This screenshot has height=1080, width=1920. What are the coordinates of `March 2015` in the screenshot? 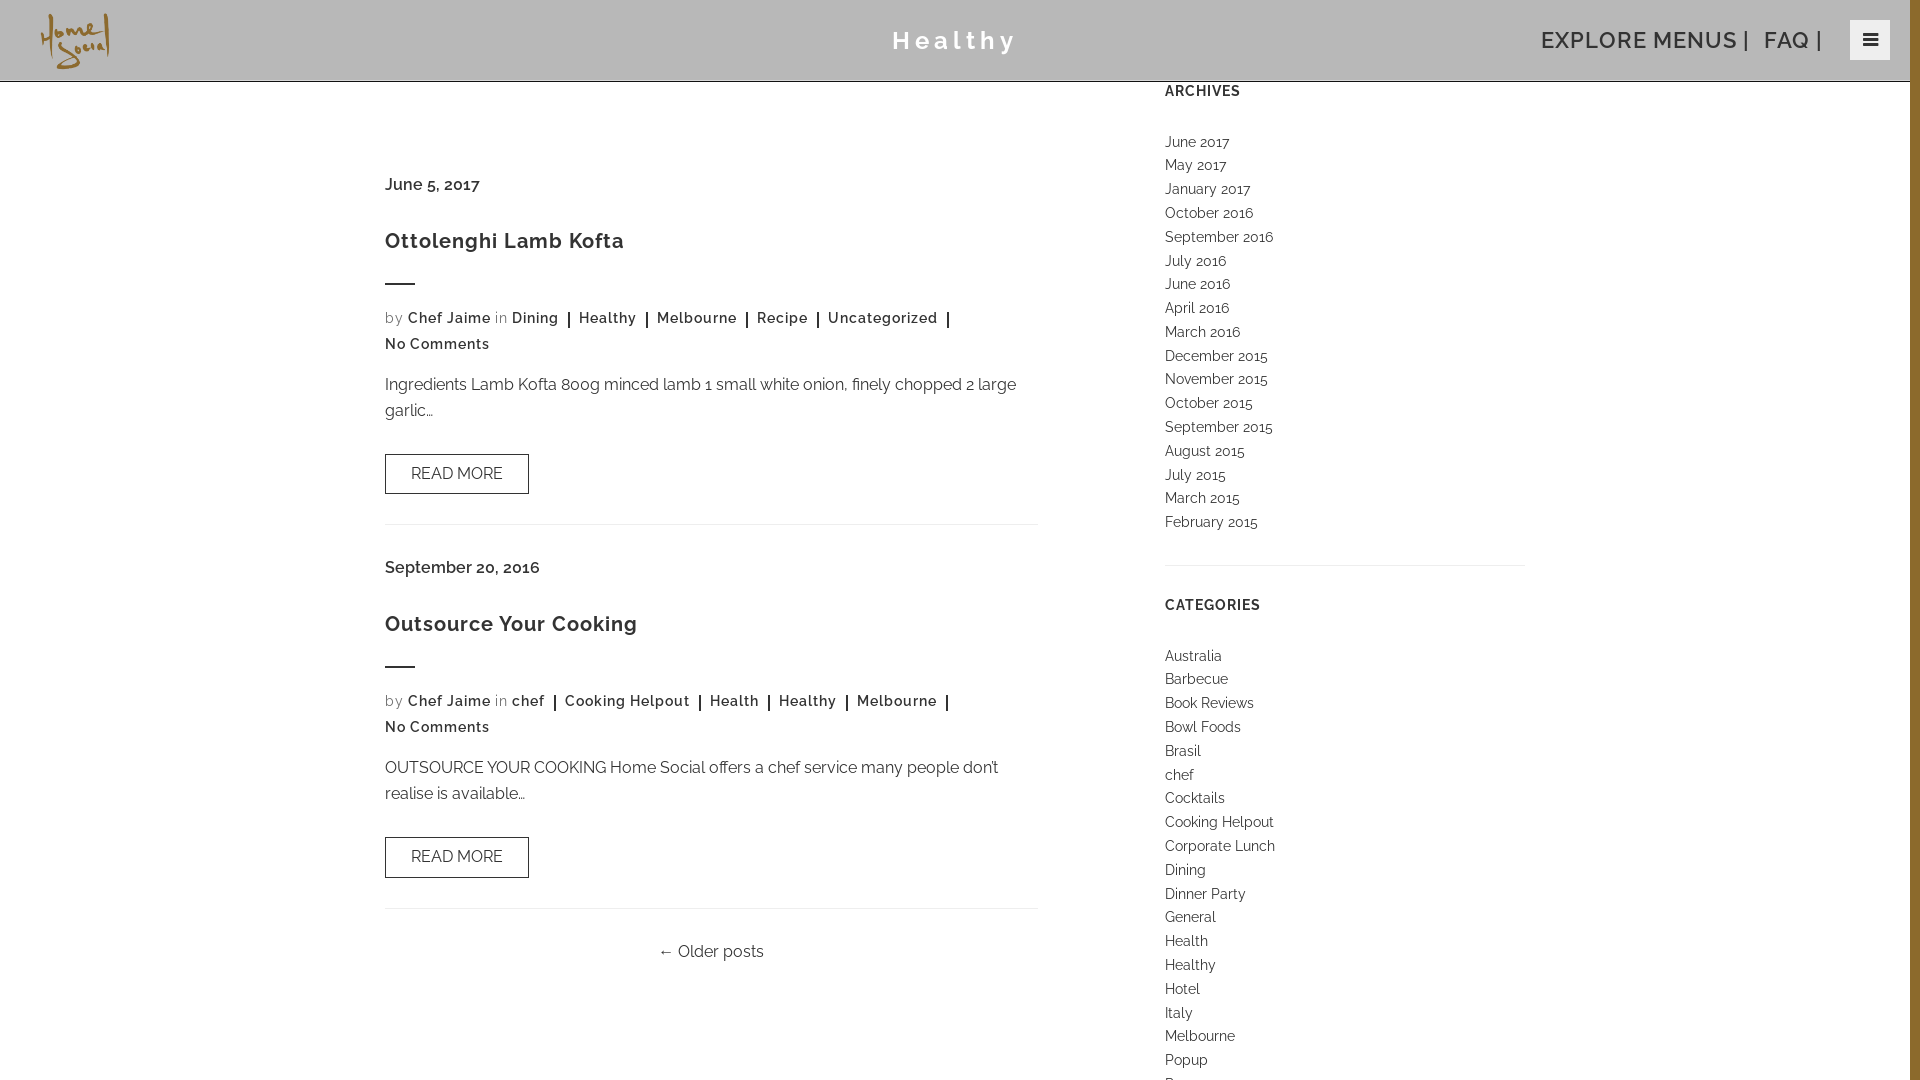 It's located at (1202, 498).